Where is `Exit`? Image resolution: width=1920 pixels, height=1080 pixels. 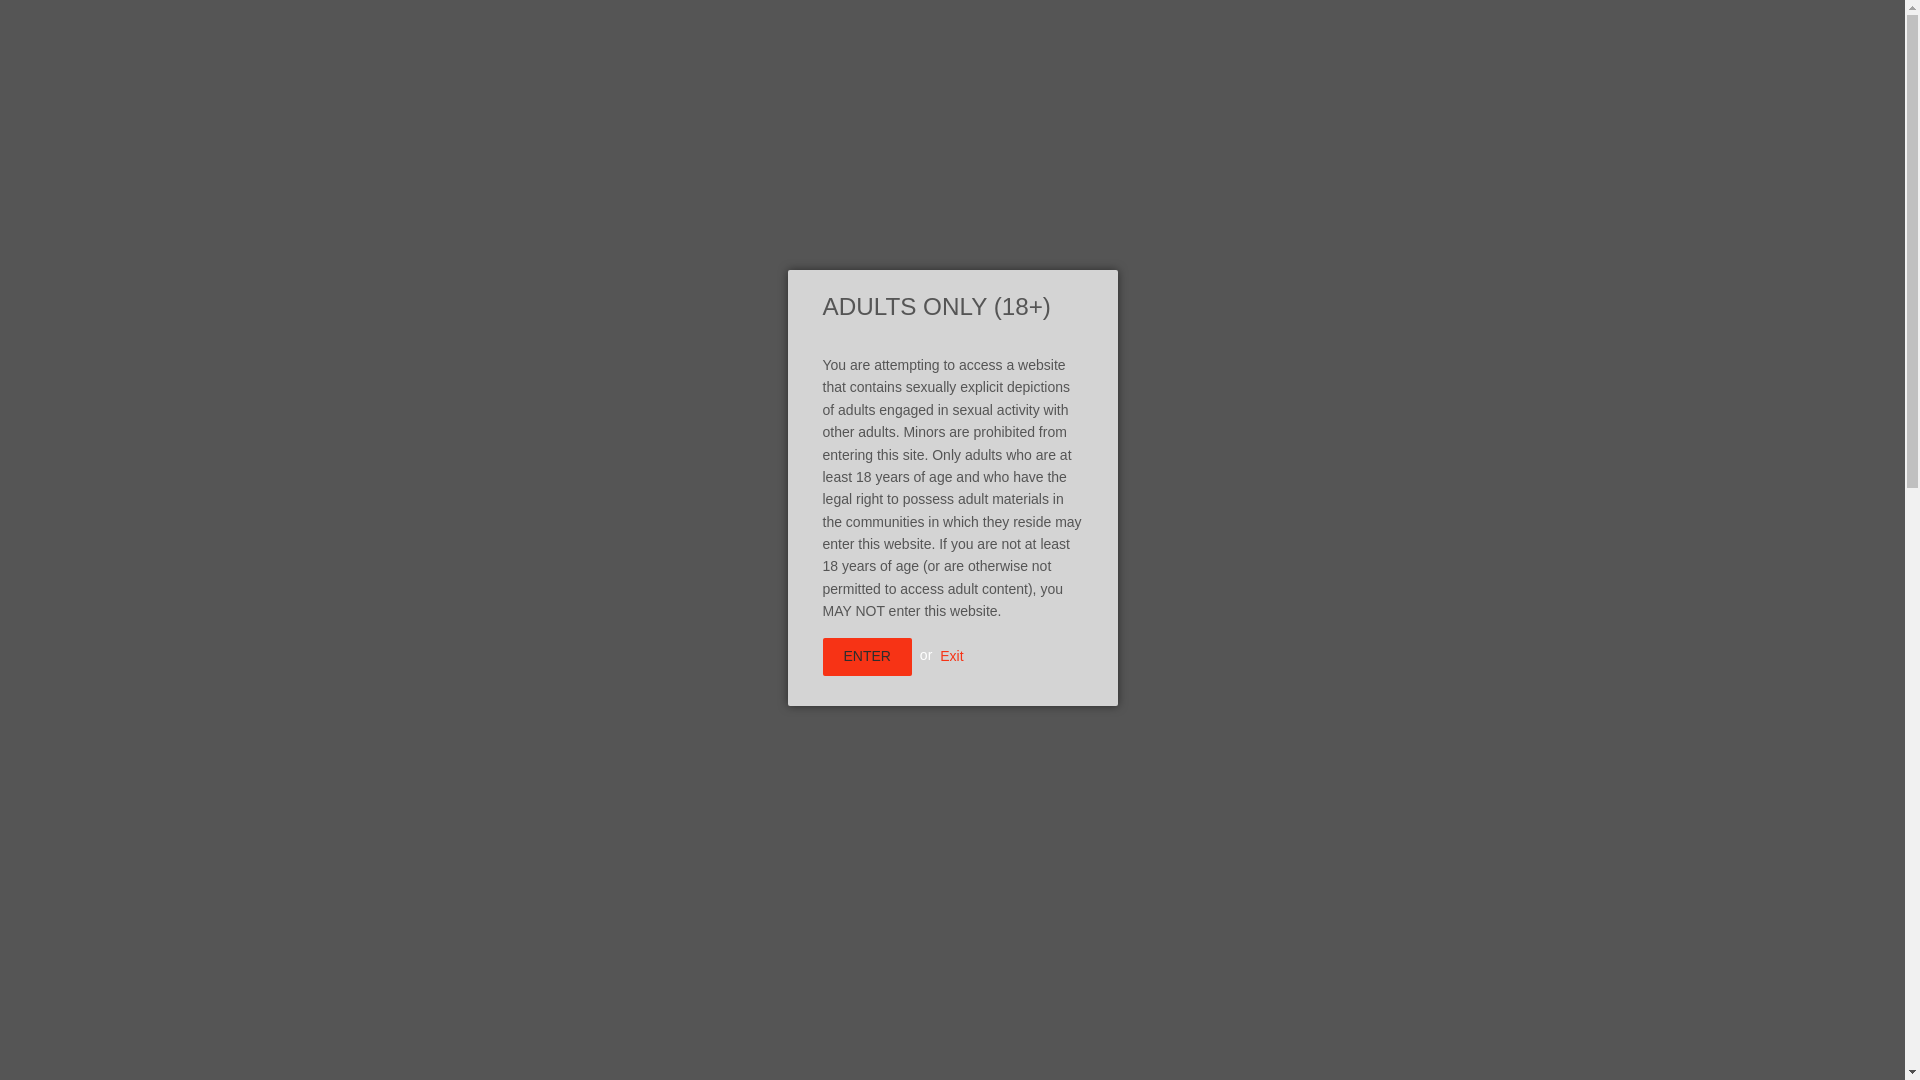
Exit is located at coordinates (952, 654).